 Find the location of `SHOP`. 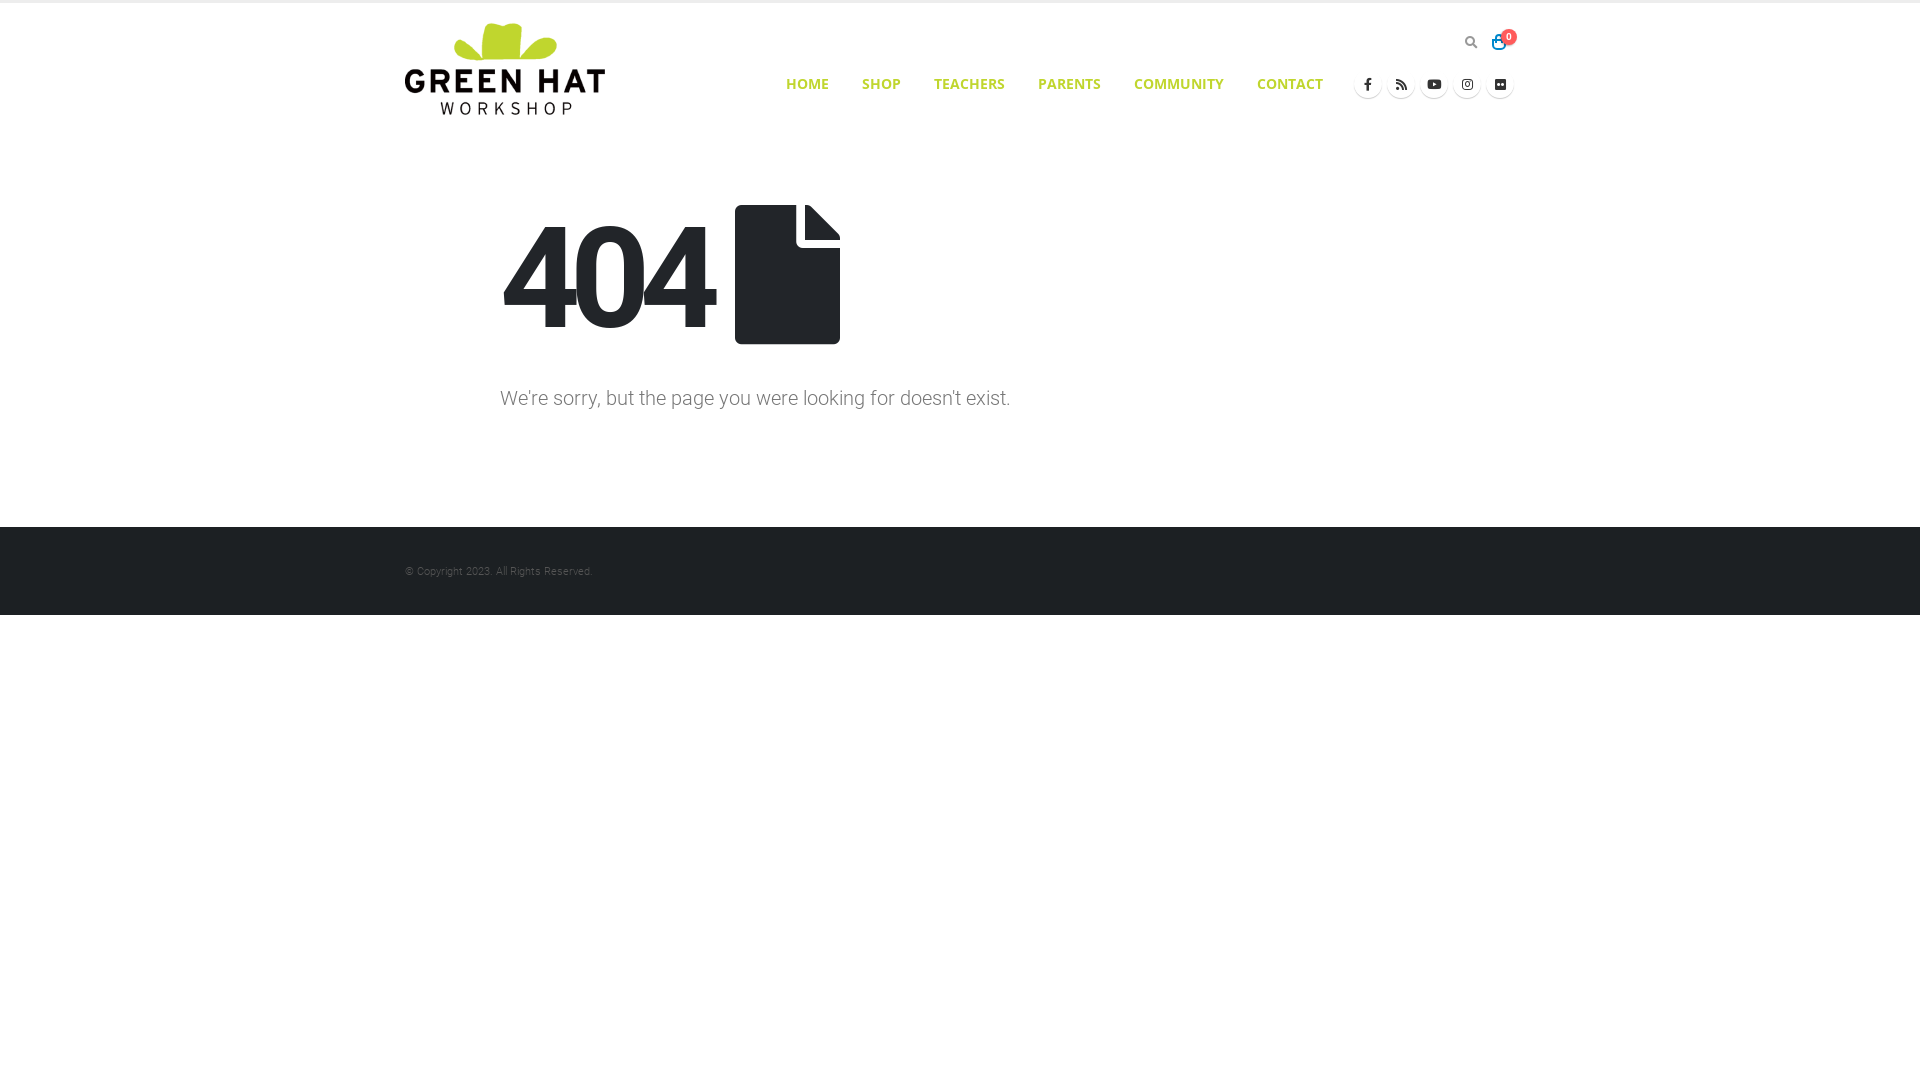

SHOP is located at coordinates (882, 84).